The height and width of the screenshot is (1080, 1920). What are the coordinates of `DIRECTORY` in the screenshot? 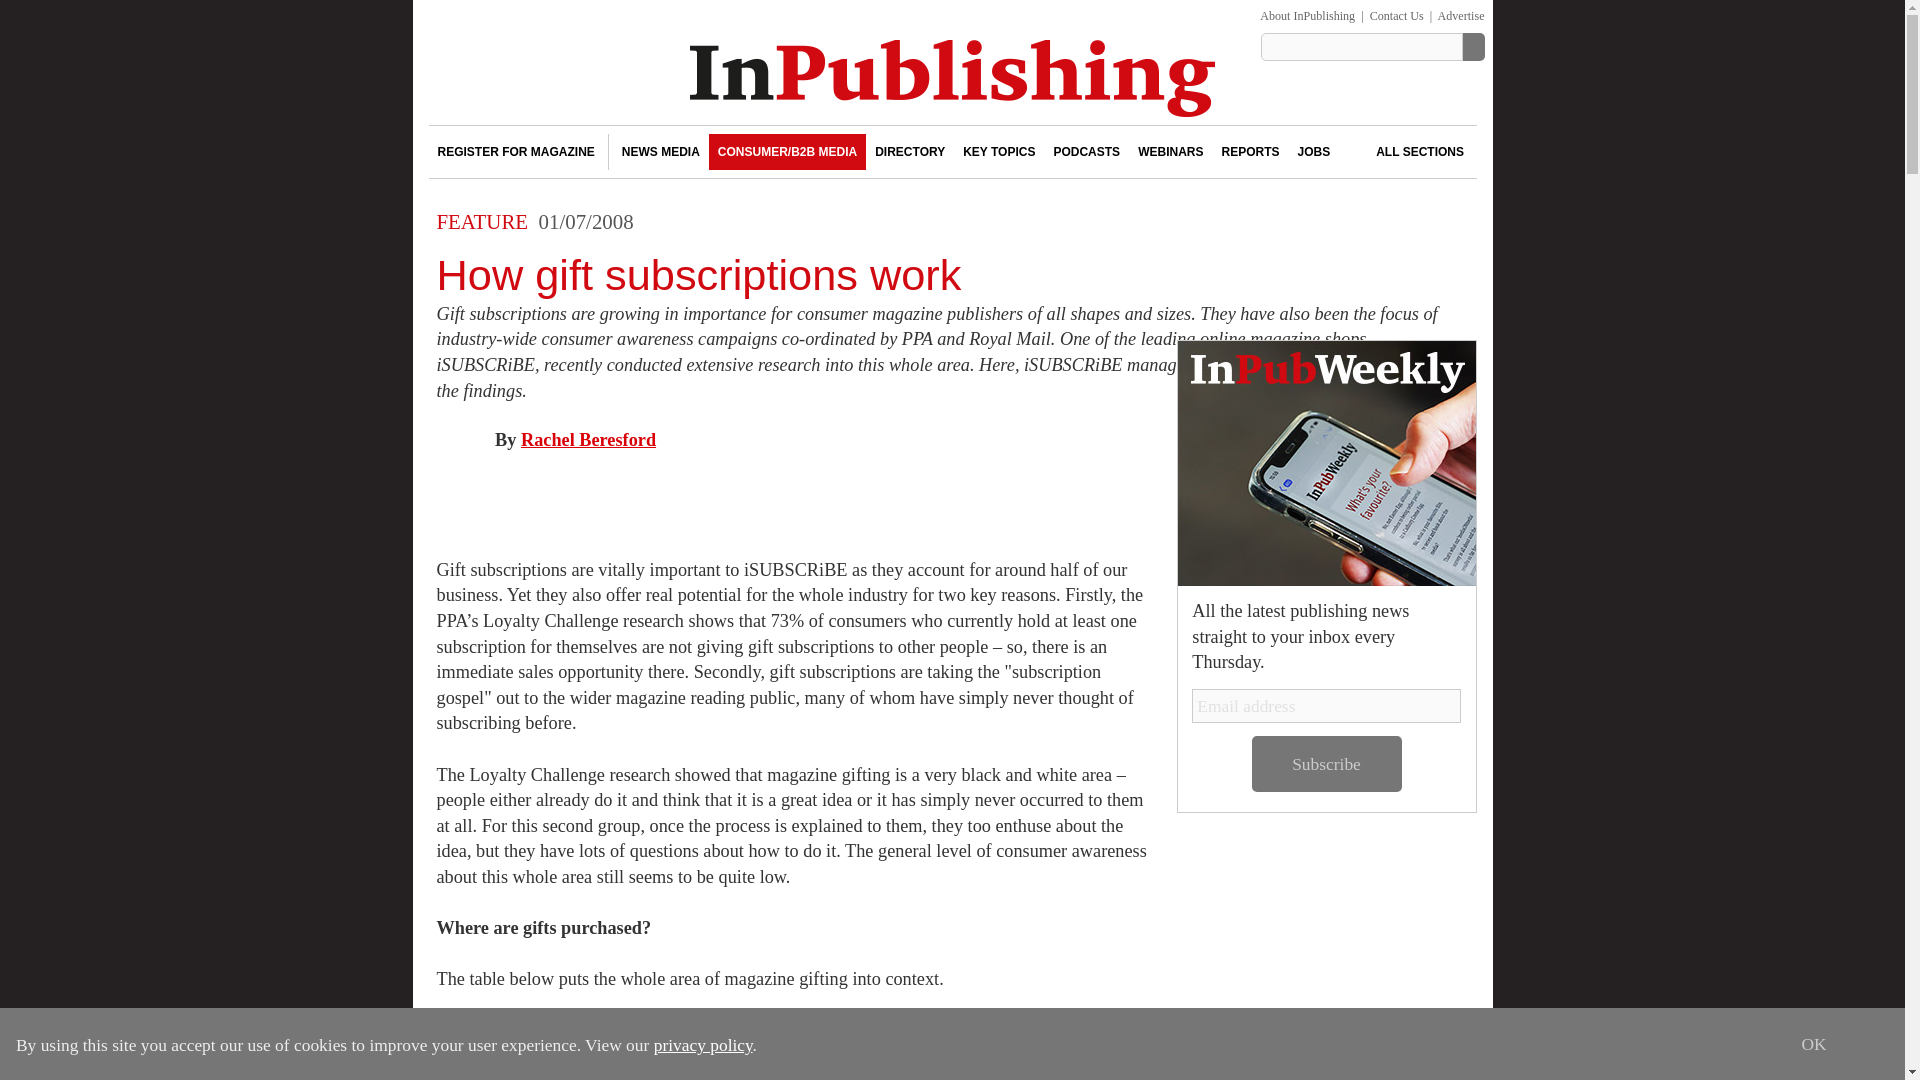 It's located at (910, 151).